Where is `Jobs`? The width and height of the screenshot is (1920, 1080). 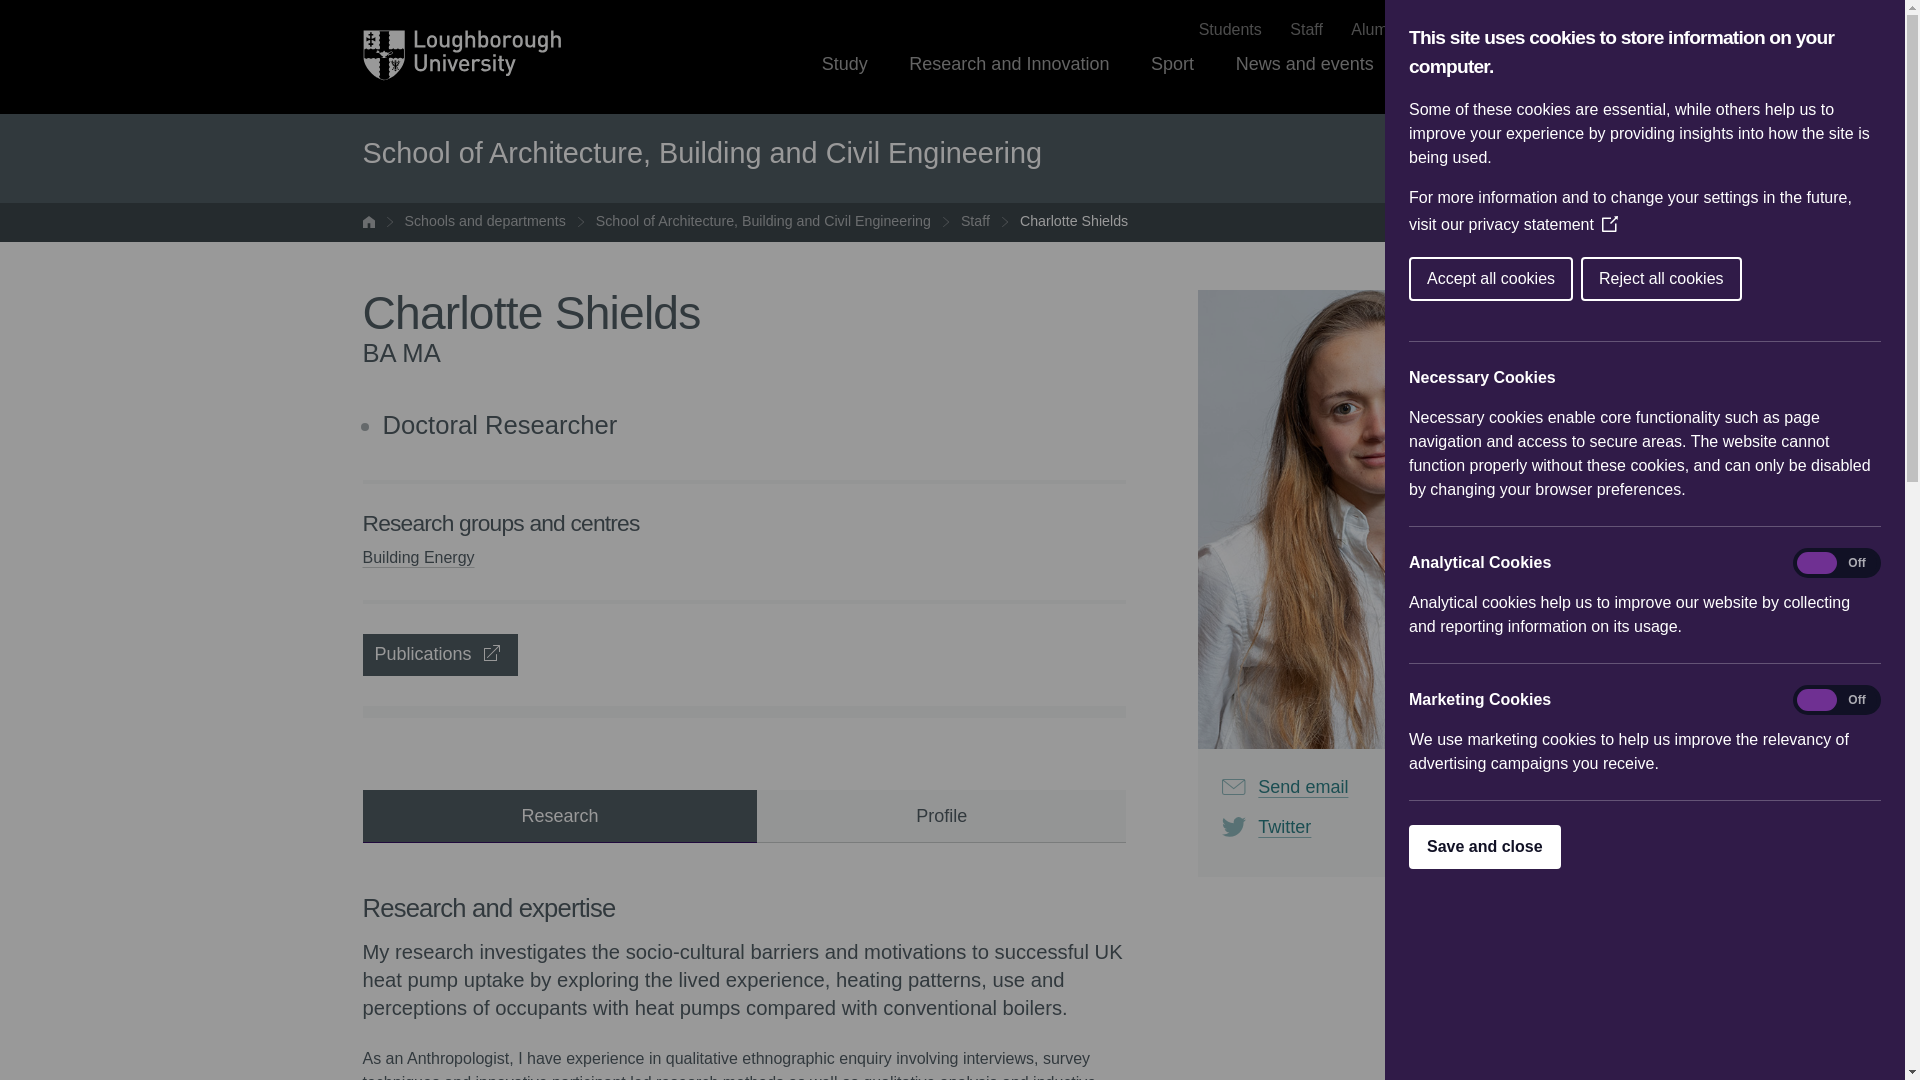
Jobs is located at coordinates (1446, 30).